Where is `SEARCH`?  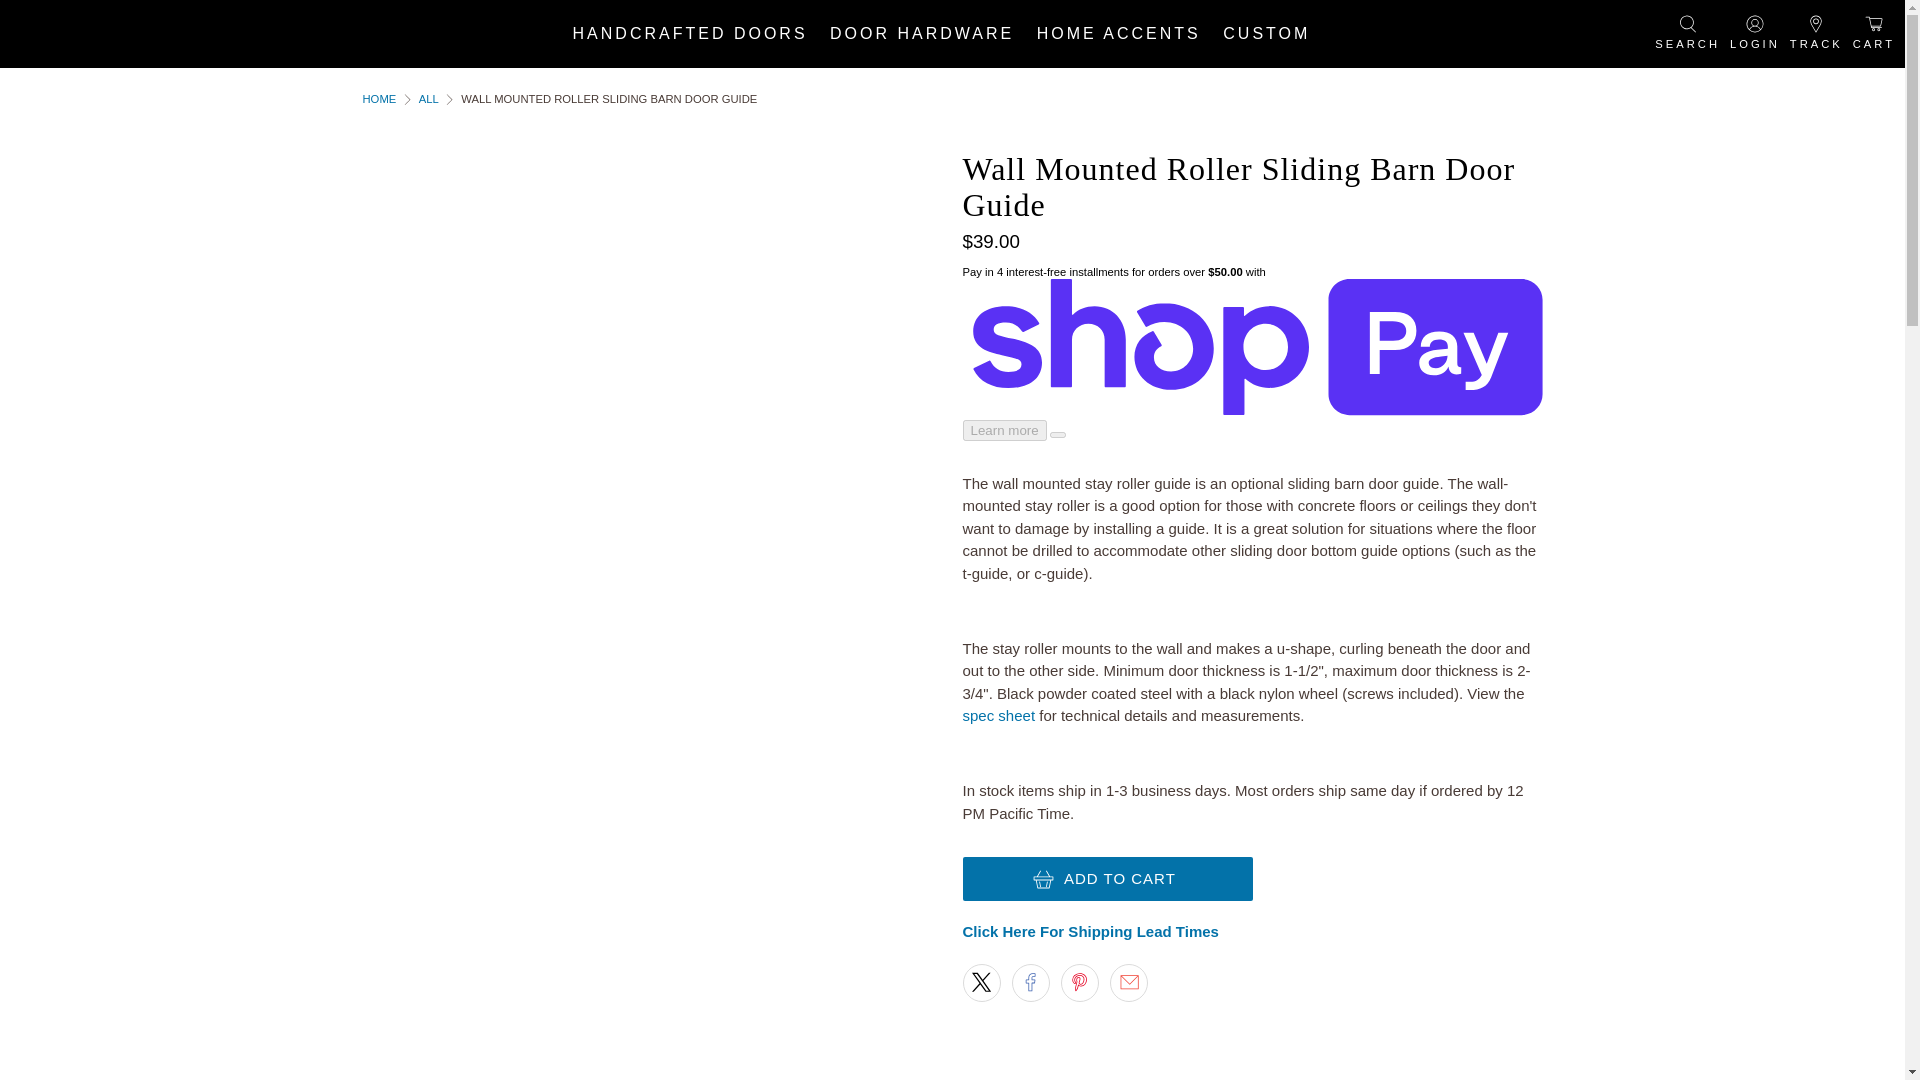
SEARCH is located at coordinates (1686, 34).